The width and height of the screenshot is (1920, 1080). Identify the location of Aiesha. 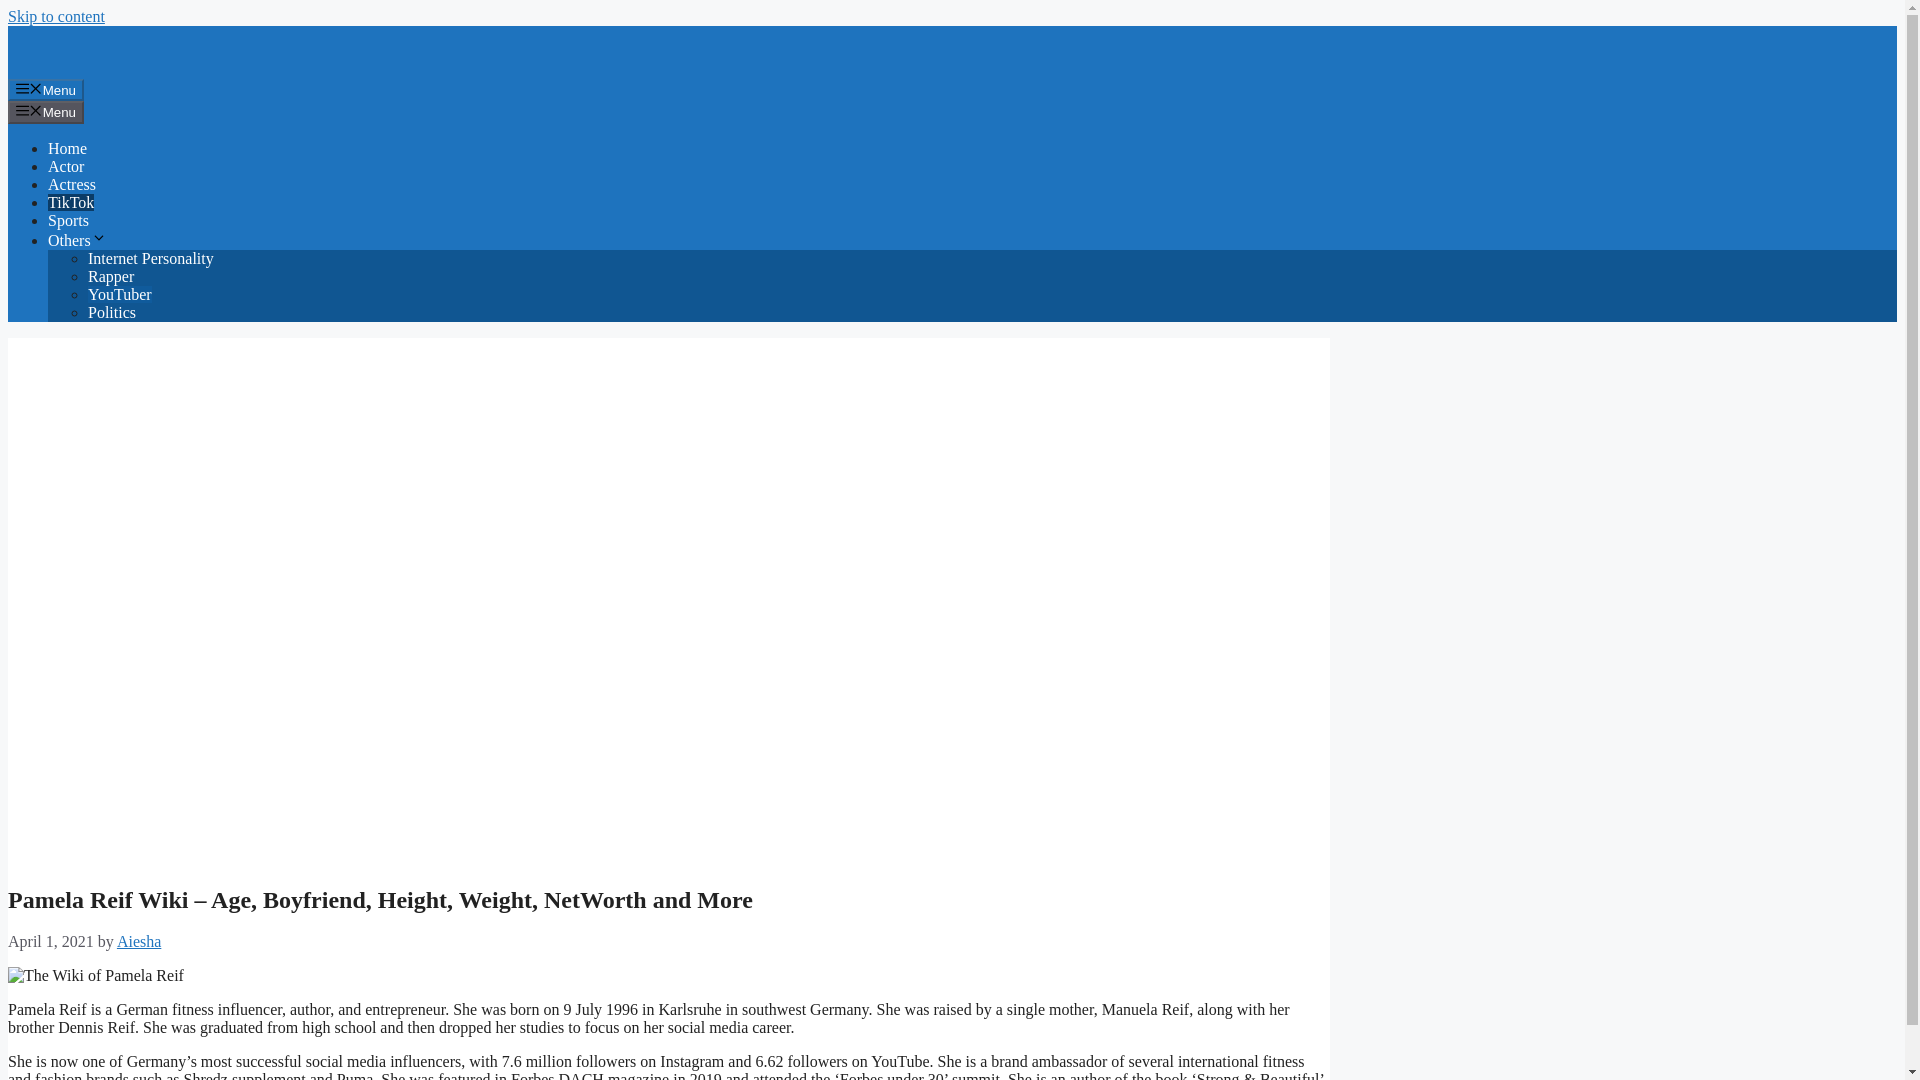
(139, 942).